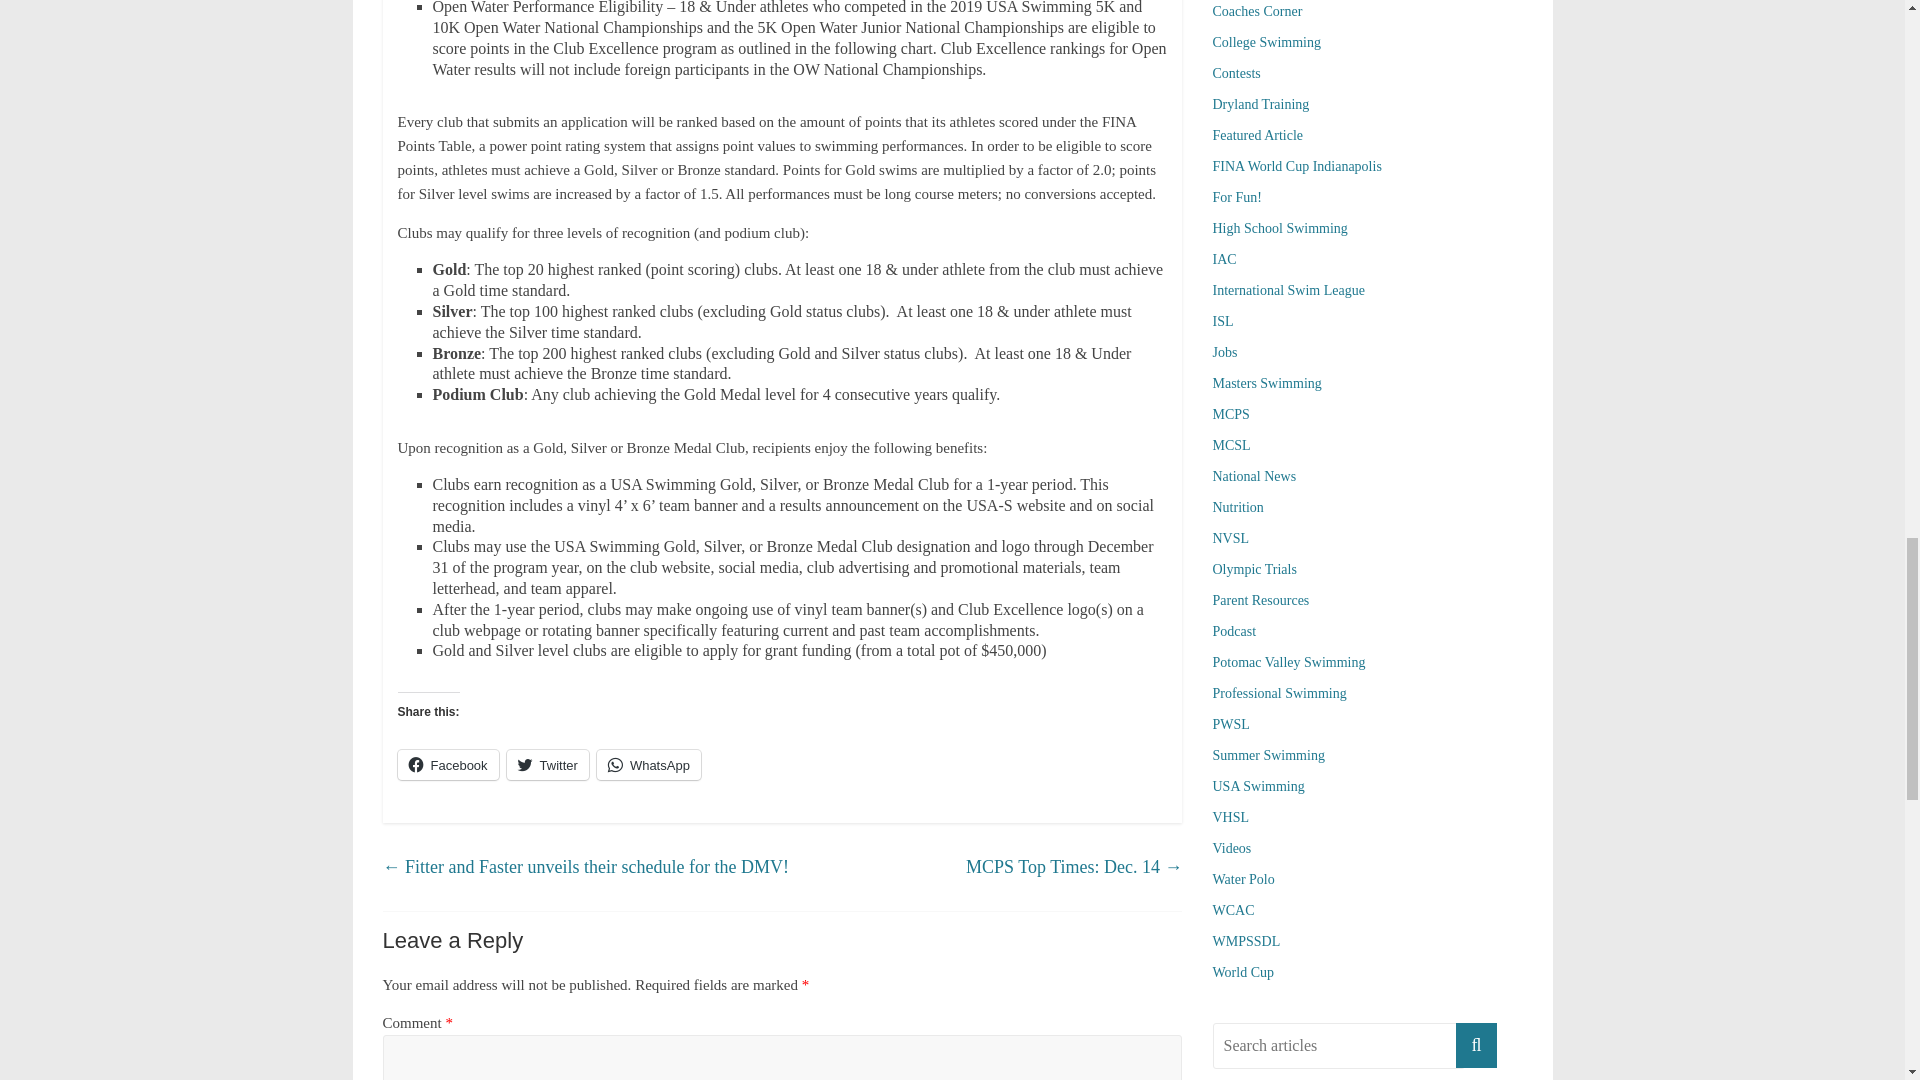  What do you see at coordinates (448, 764) in the screenshot?
I see `Click to share on Facebook` at bounding box center [448, 764].